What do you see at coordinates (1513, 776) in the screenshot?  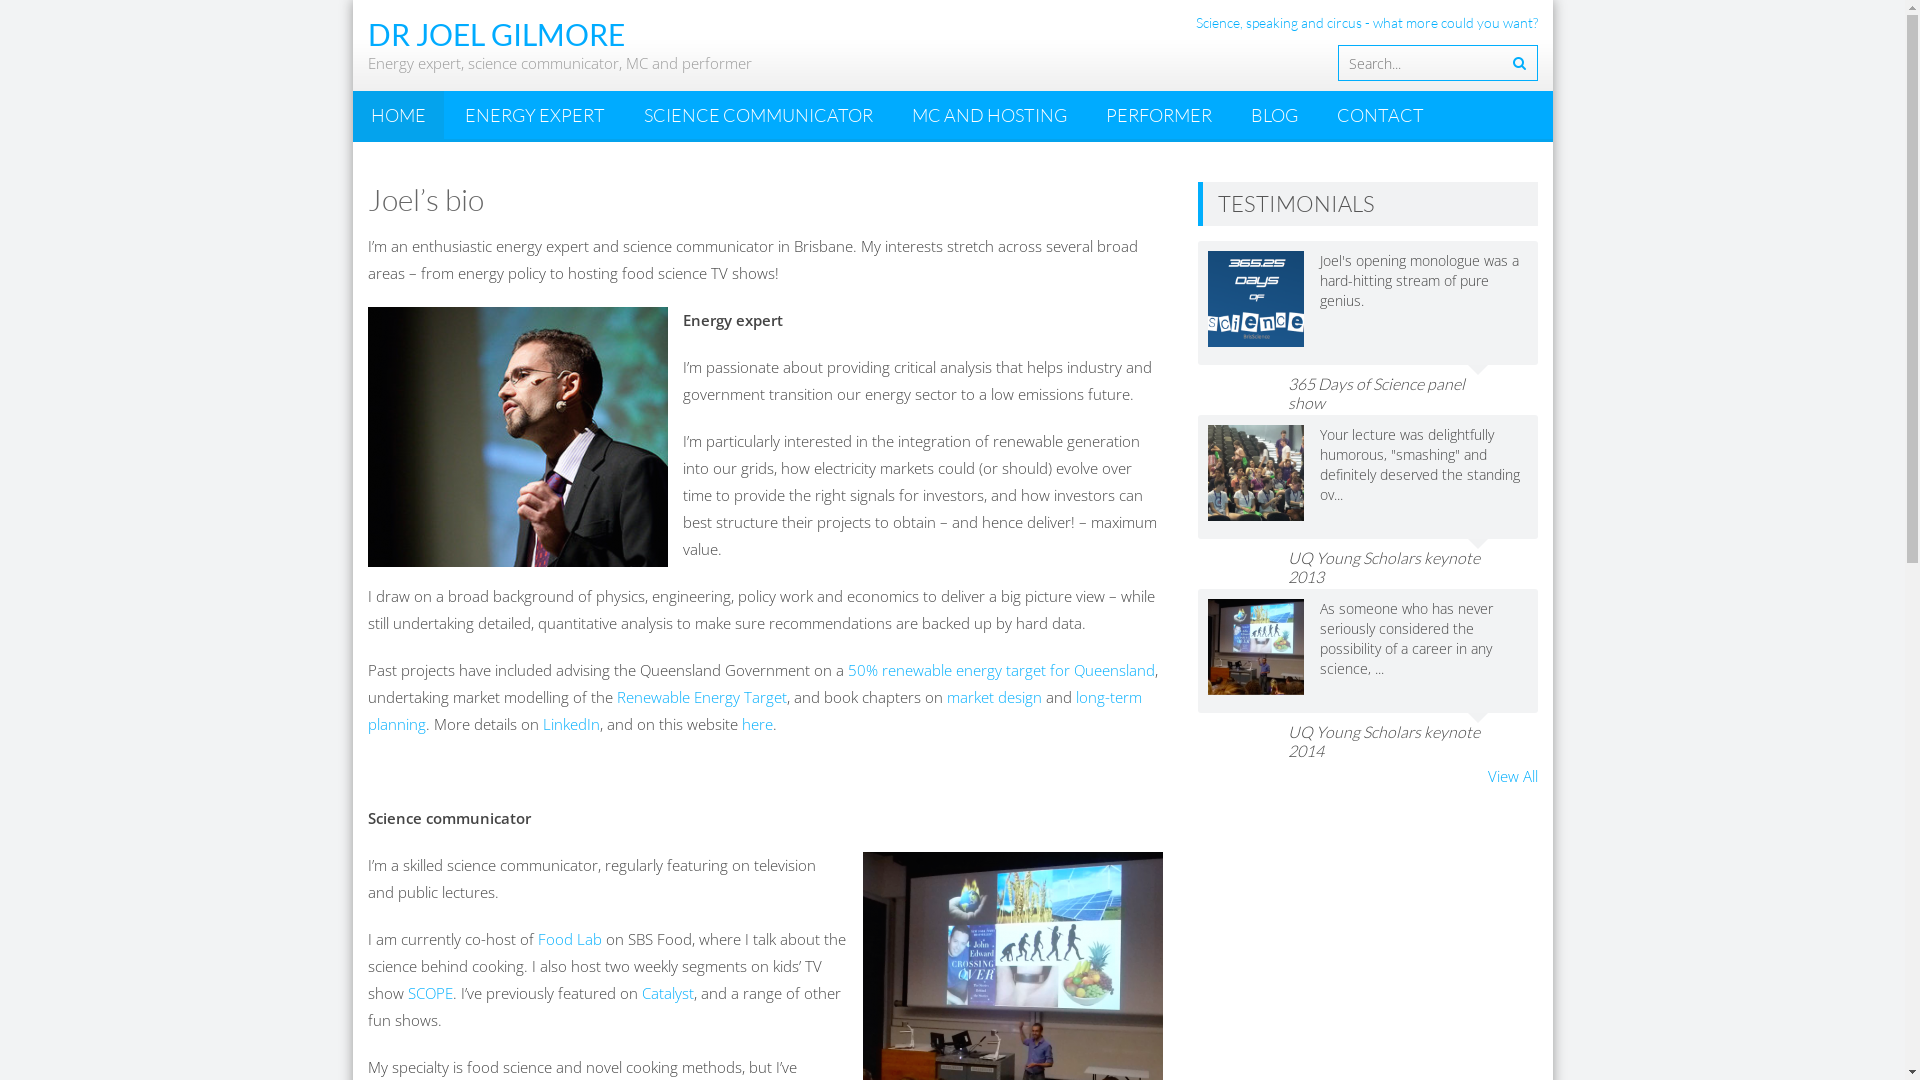 I see `View All` at bounding box center [1513, 776].